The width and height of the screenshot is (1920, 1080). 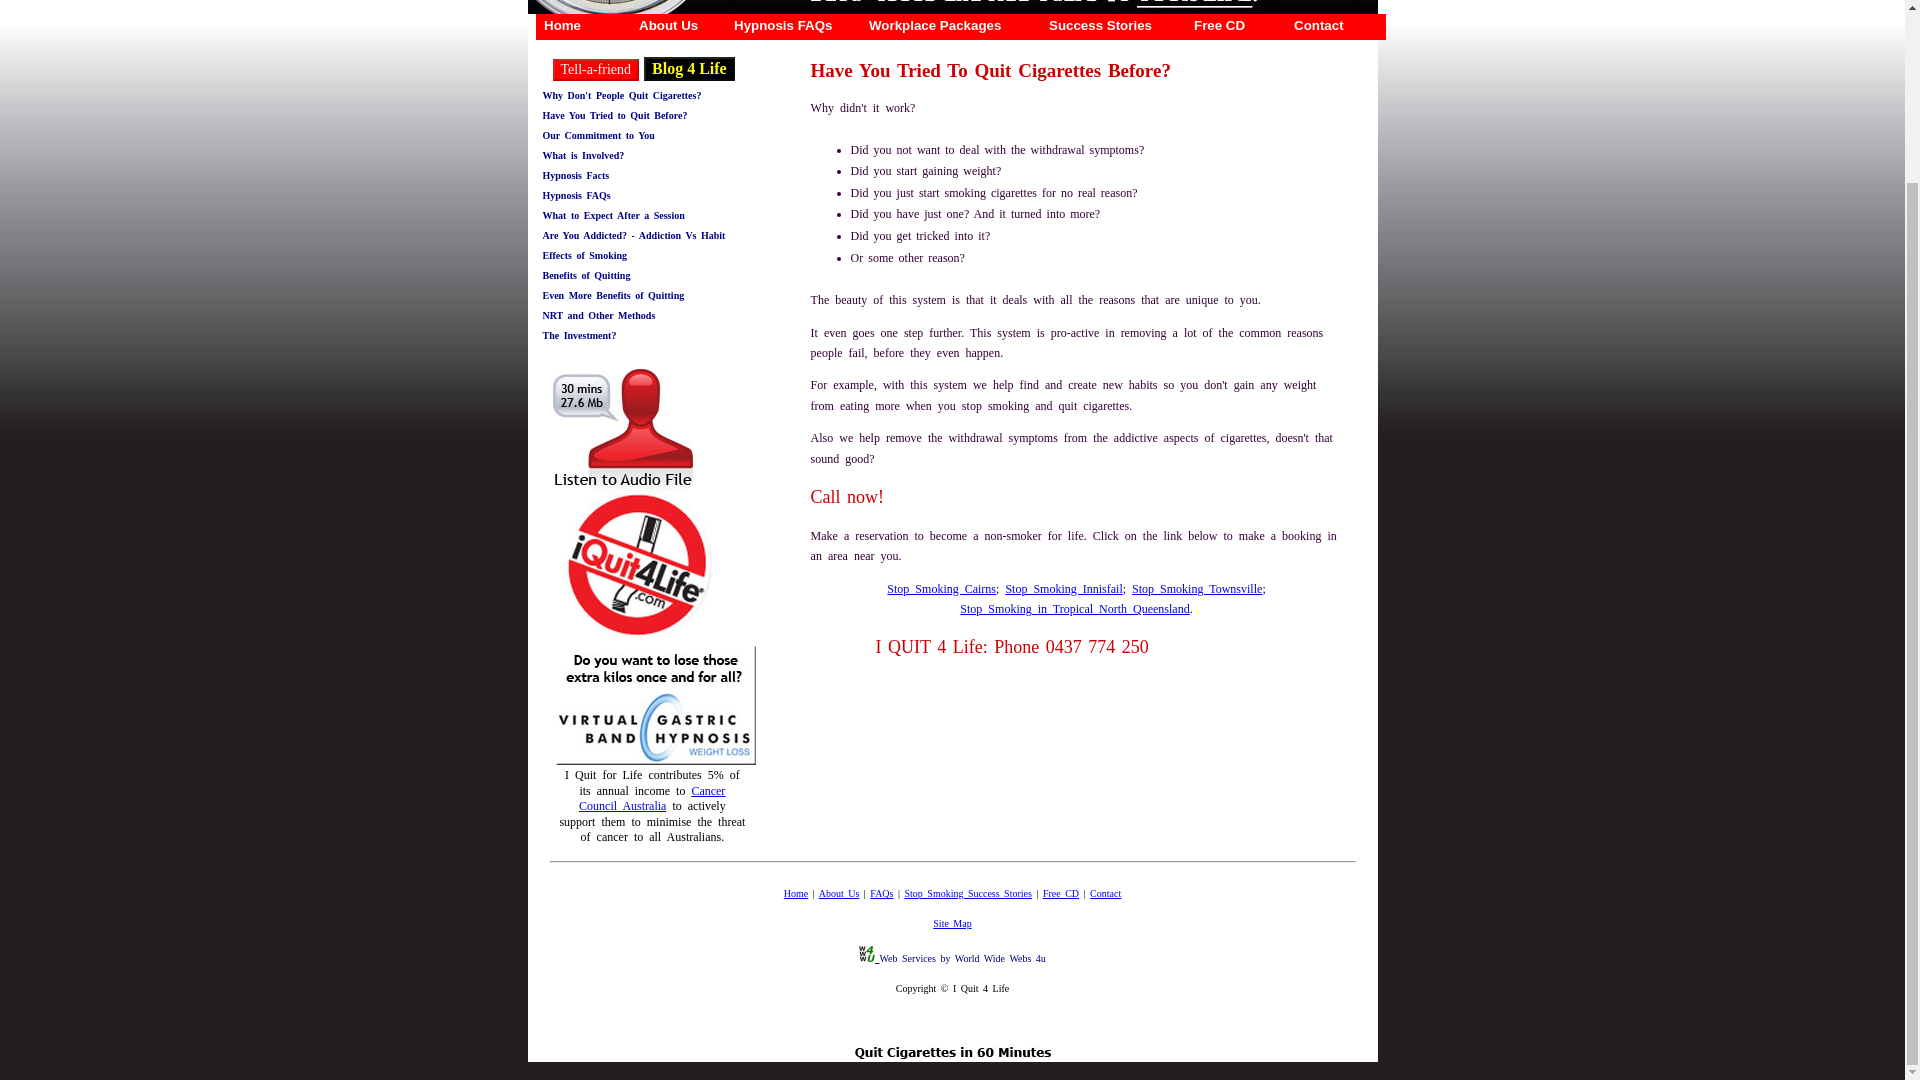 What do you see at coordinates (633, 235) in the screenshot?
I see `Are You Addicted? - Addiction Vs Habit` at bounding box center [633, 235].